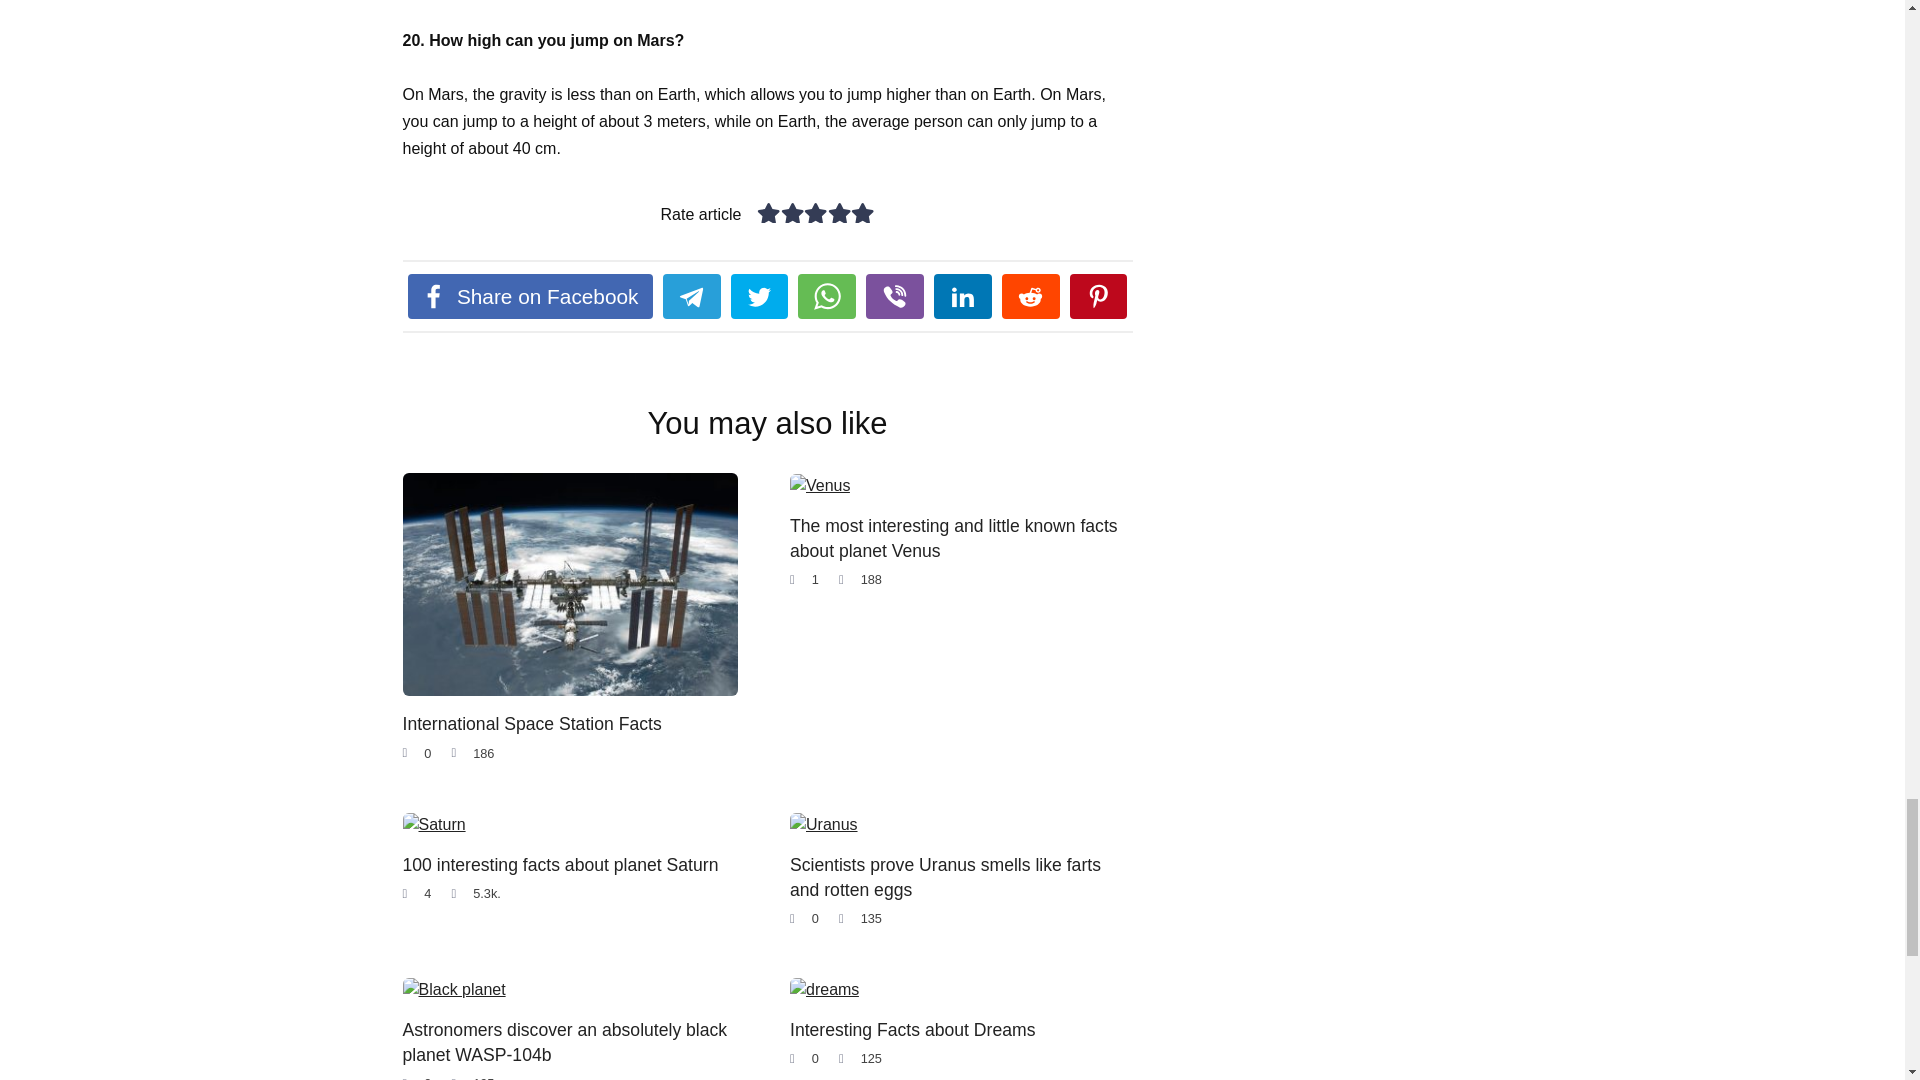  Describe the element at coordinates (560, 864) in the screenshot. I see `100 interesting facts about planet Saturn` at that location.